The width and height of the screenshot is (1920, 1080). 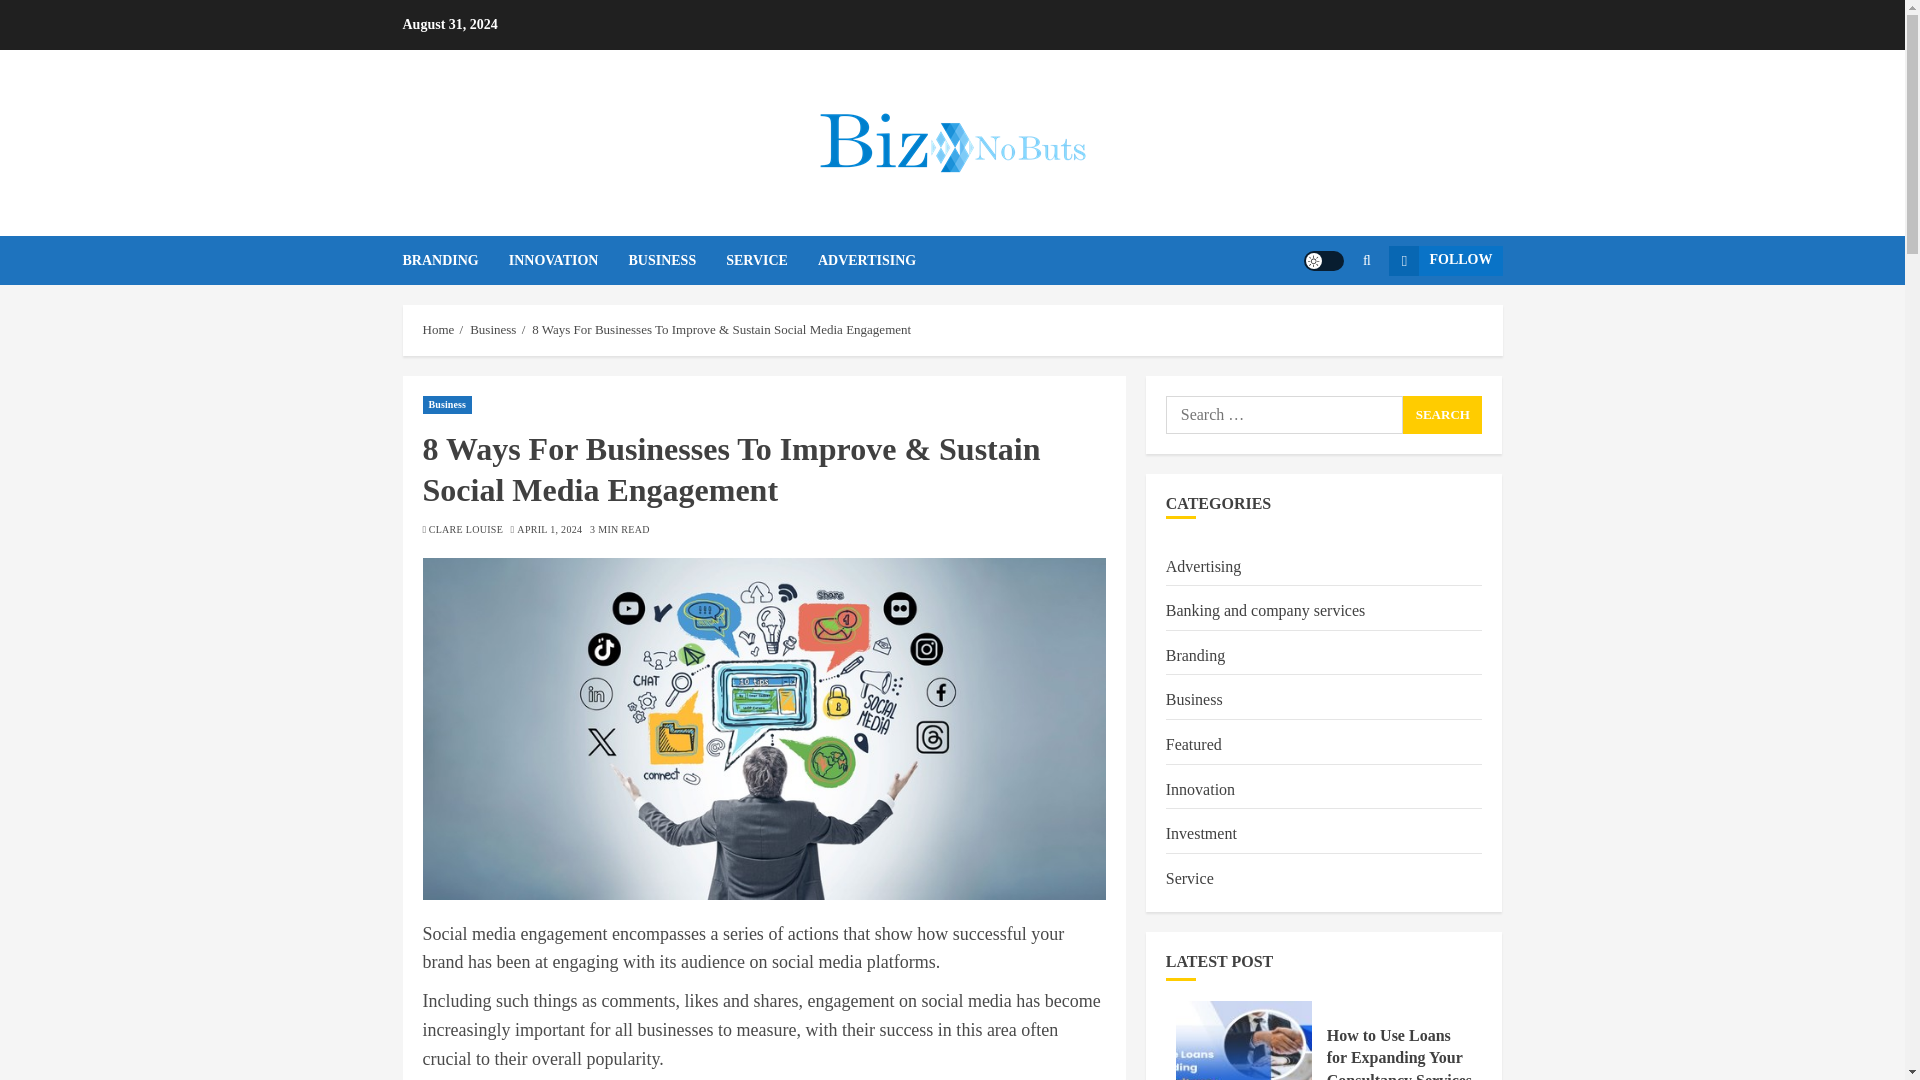 I want to click on Search, so click(x=1442, y=415).